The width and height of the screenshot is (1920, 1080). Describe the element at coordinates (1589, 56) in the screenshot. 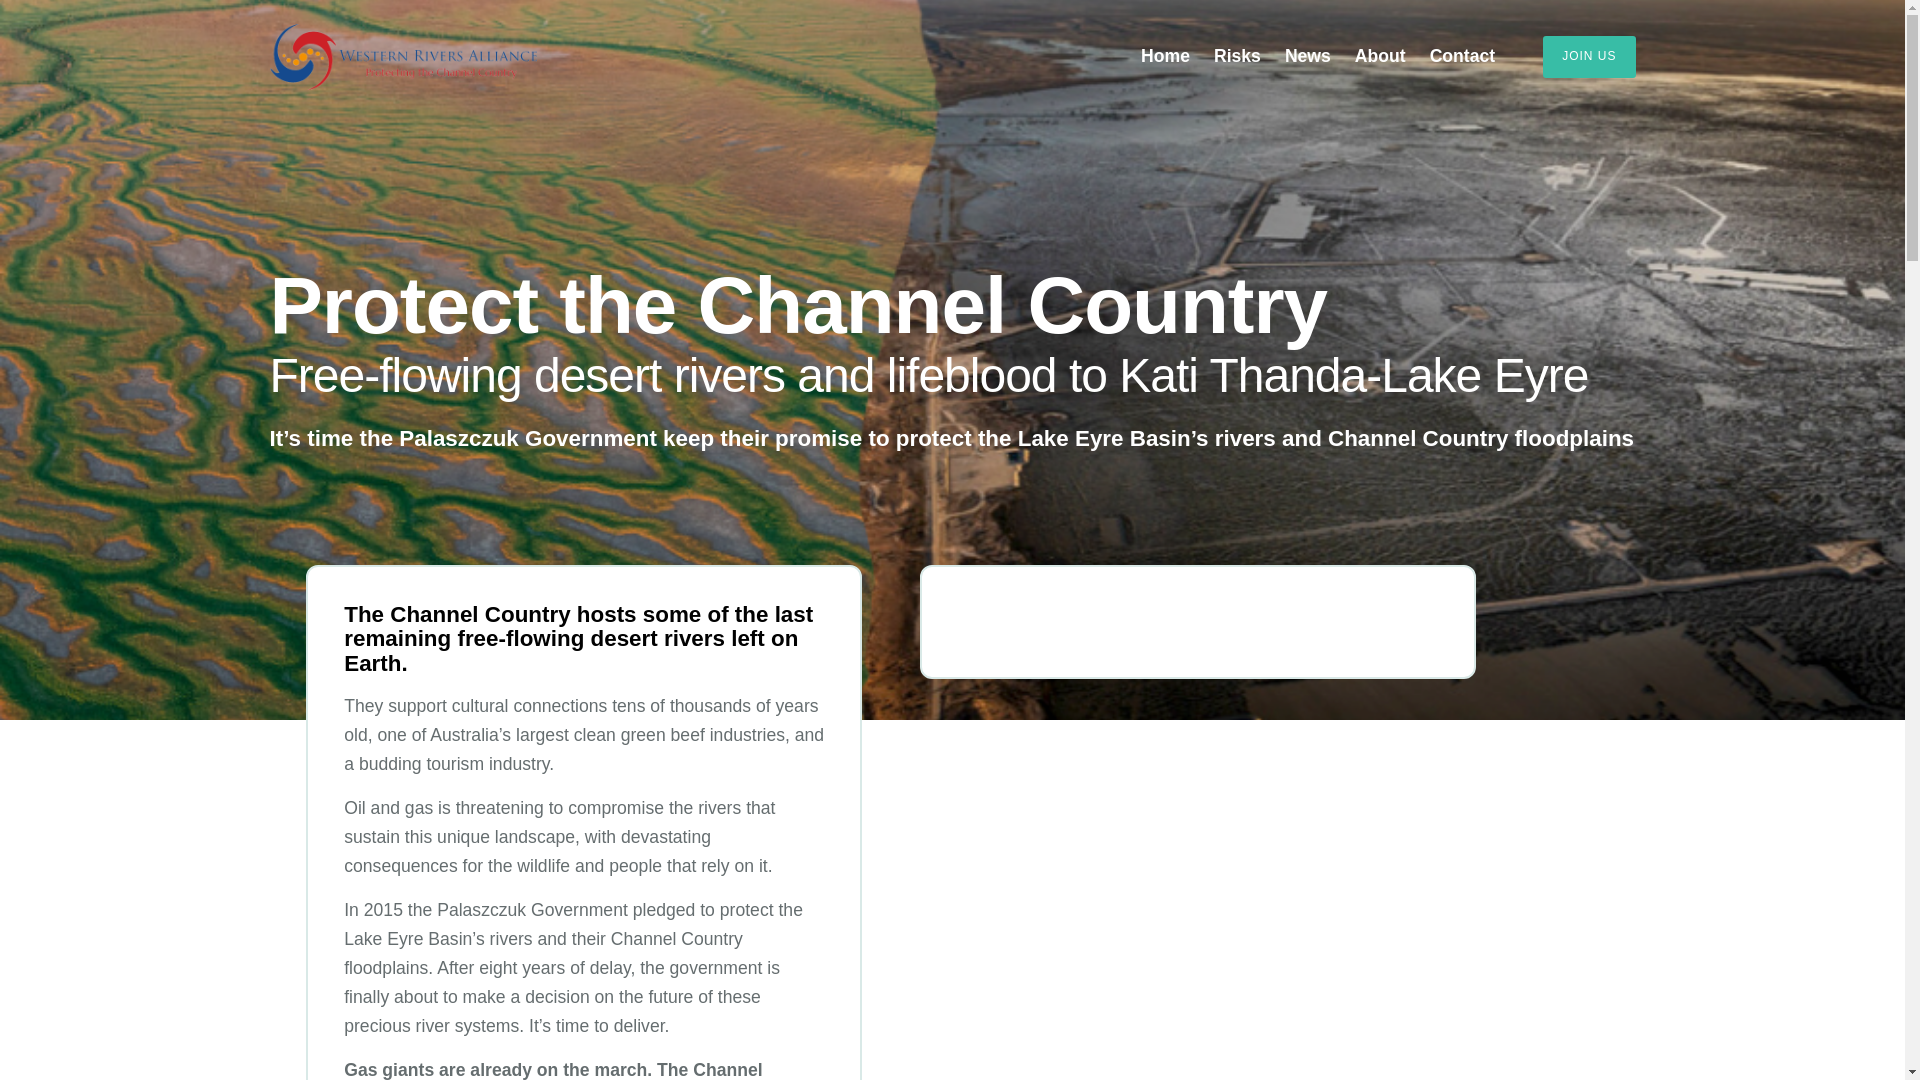

I see `JOIN US` at that location.